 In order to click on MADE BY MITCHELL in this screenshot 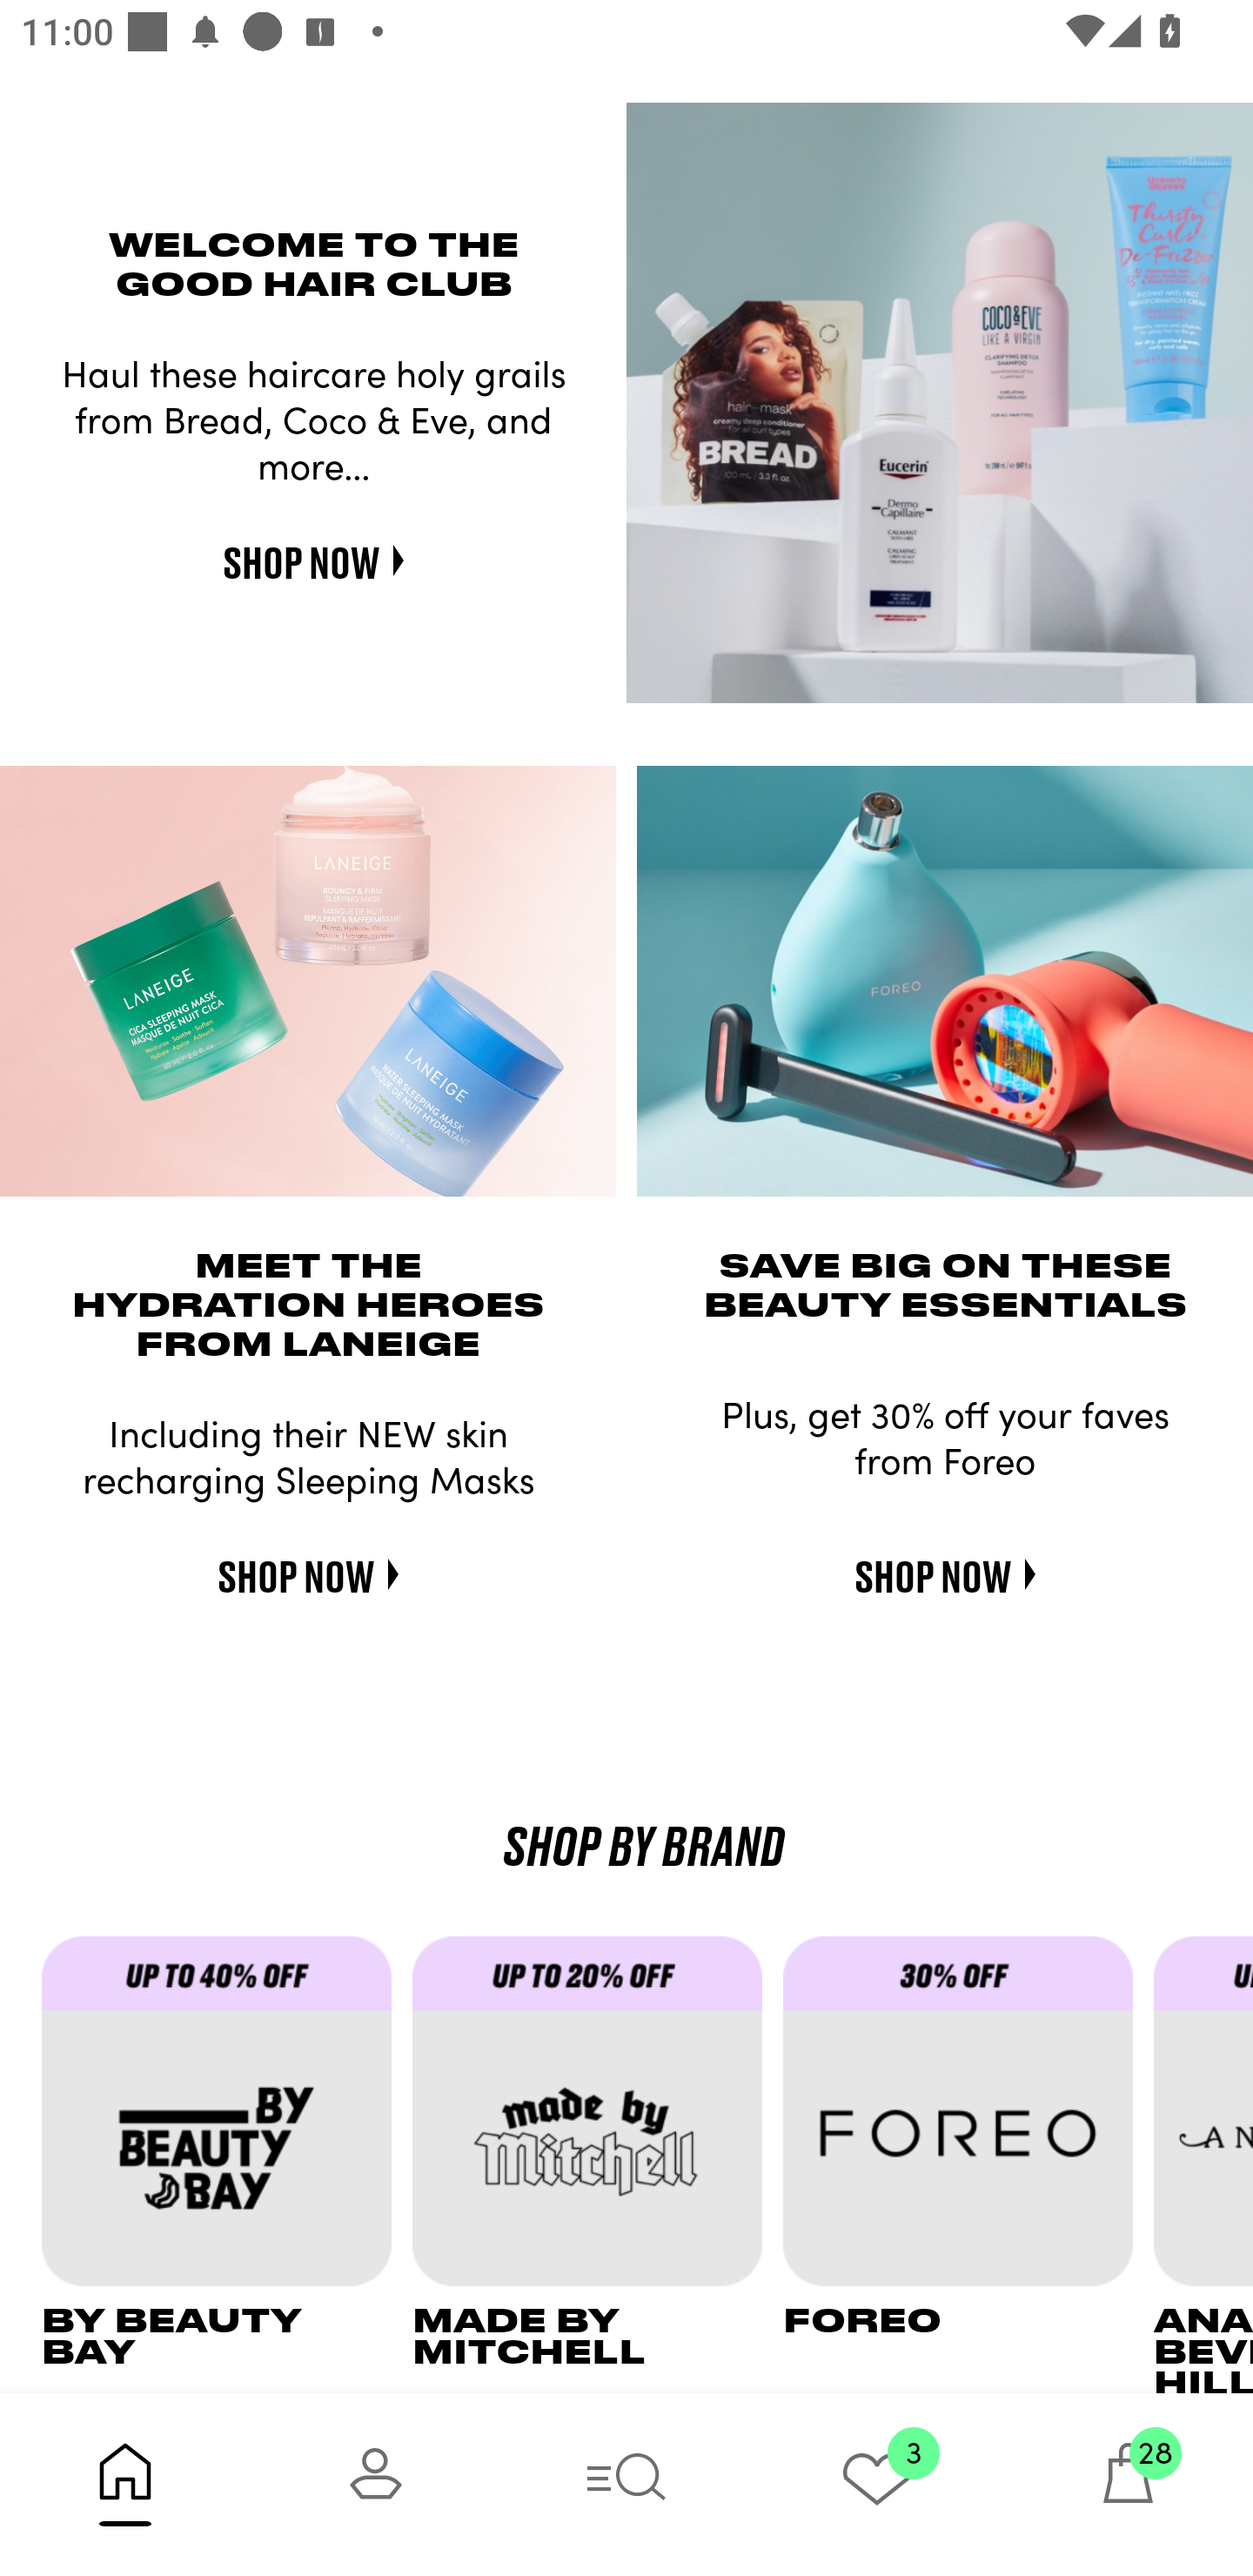, I will do `click(597, 2164)`.